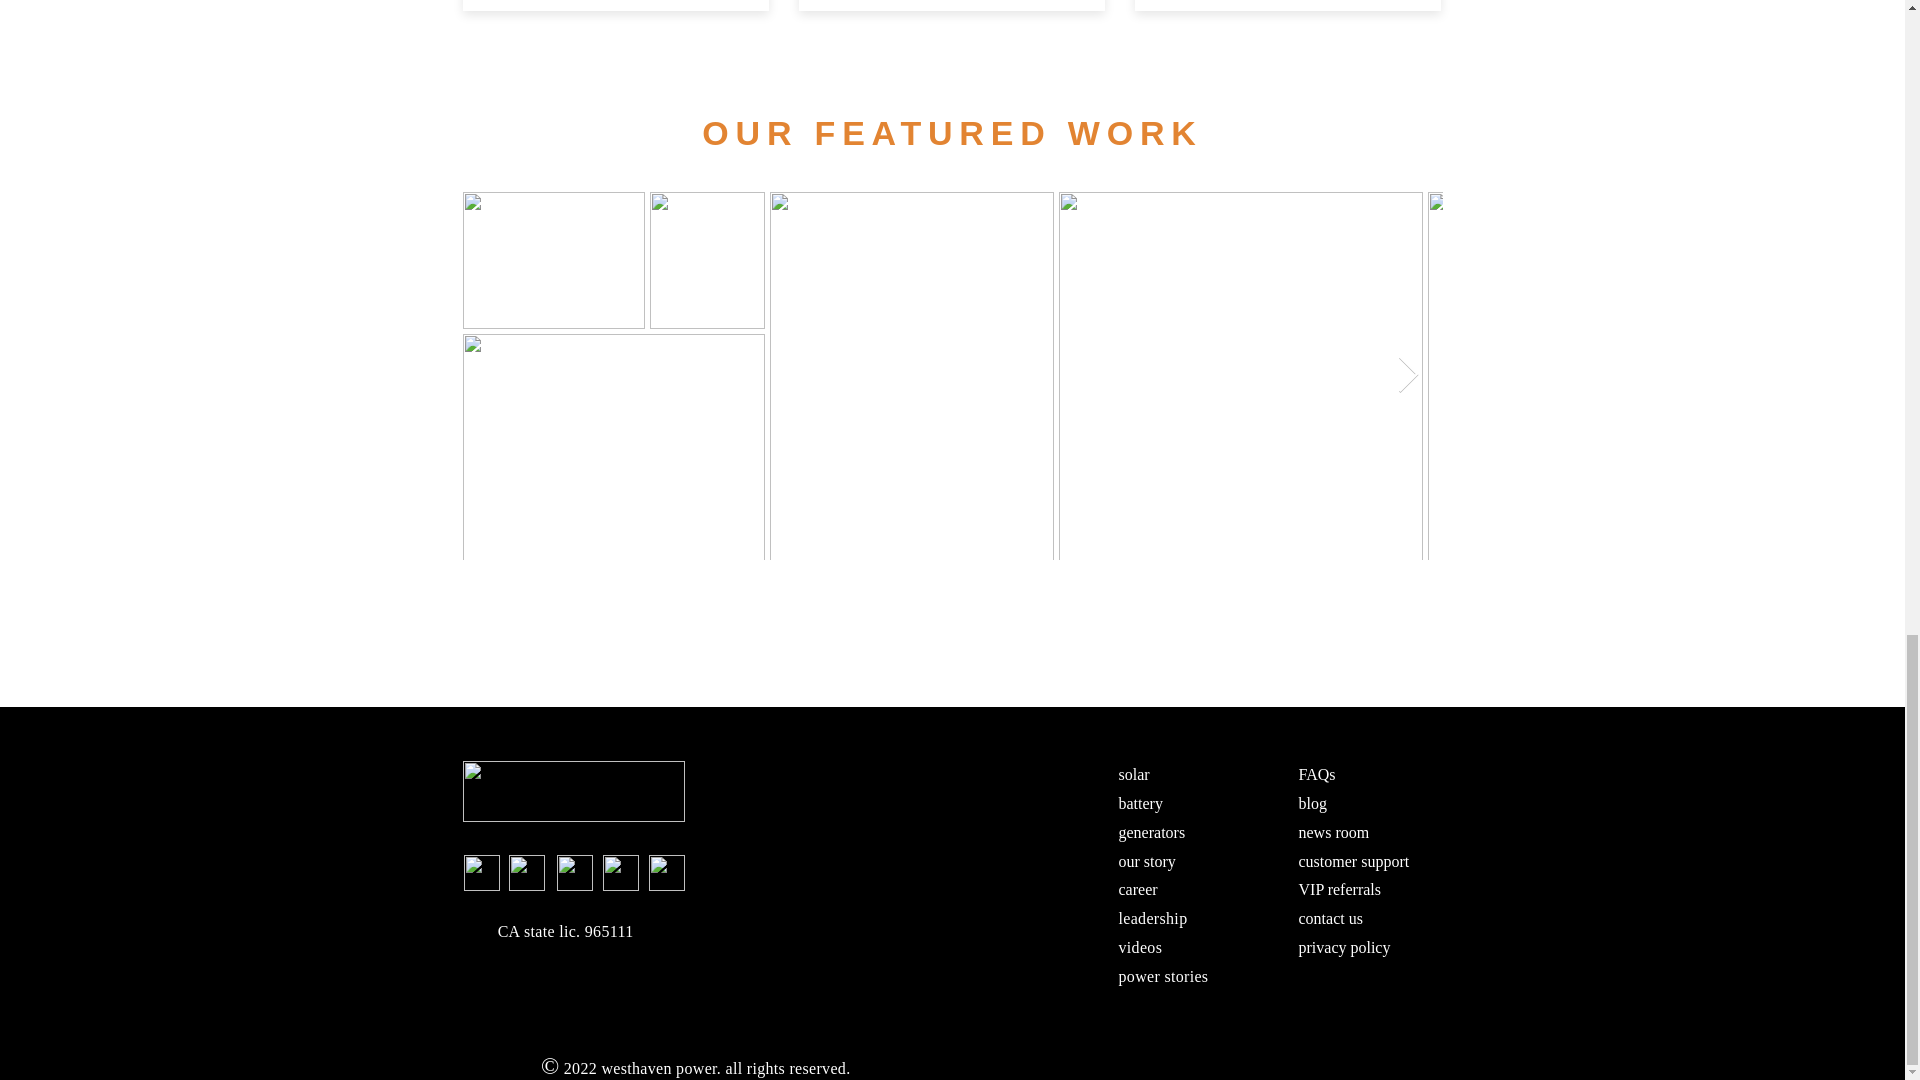 Image resolution: width=1920 pixels, height=1080 pixels. What do you see at coordinates (1338, 889) in the screenshot?
I see `VIP referrals` at bounding box center [1338, 889].